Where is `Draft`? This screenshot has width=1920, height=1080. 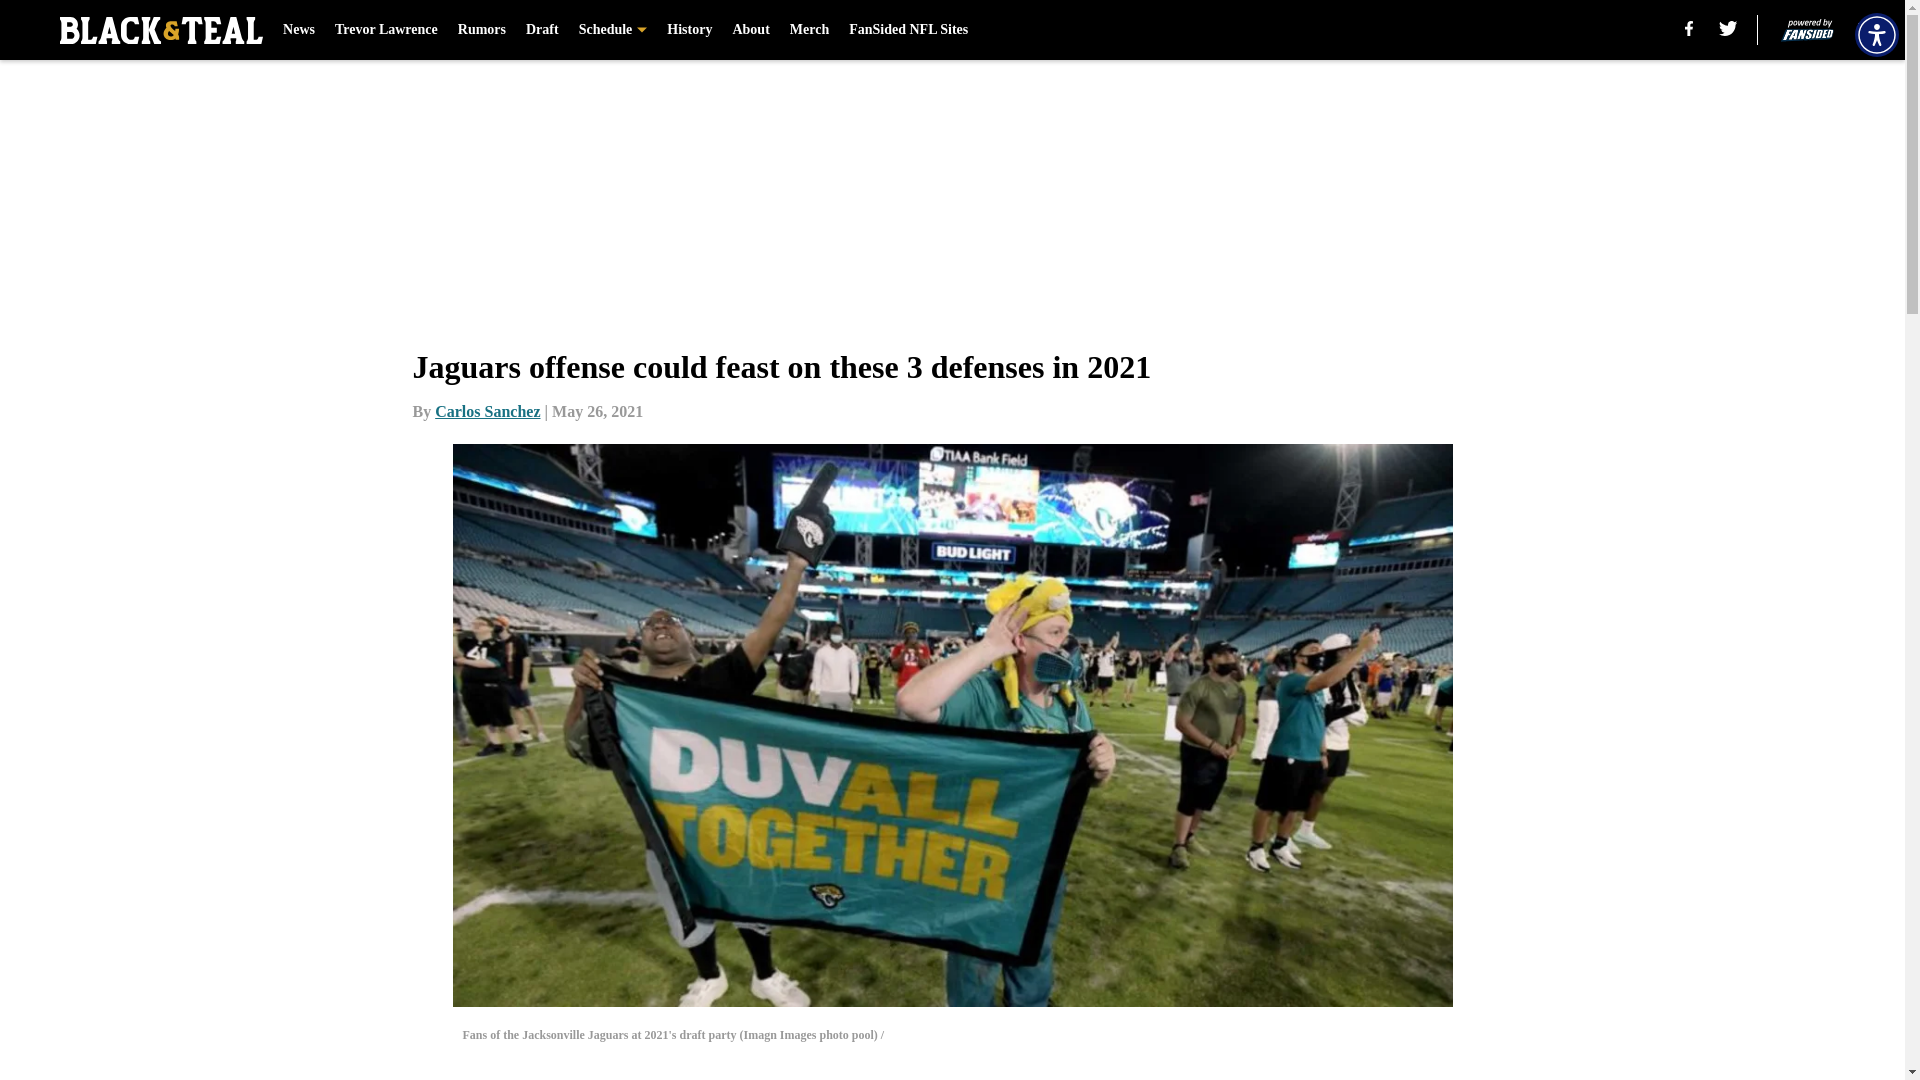 Draft is located at coordinates (542, 30).